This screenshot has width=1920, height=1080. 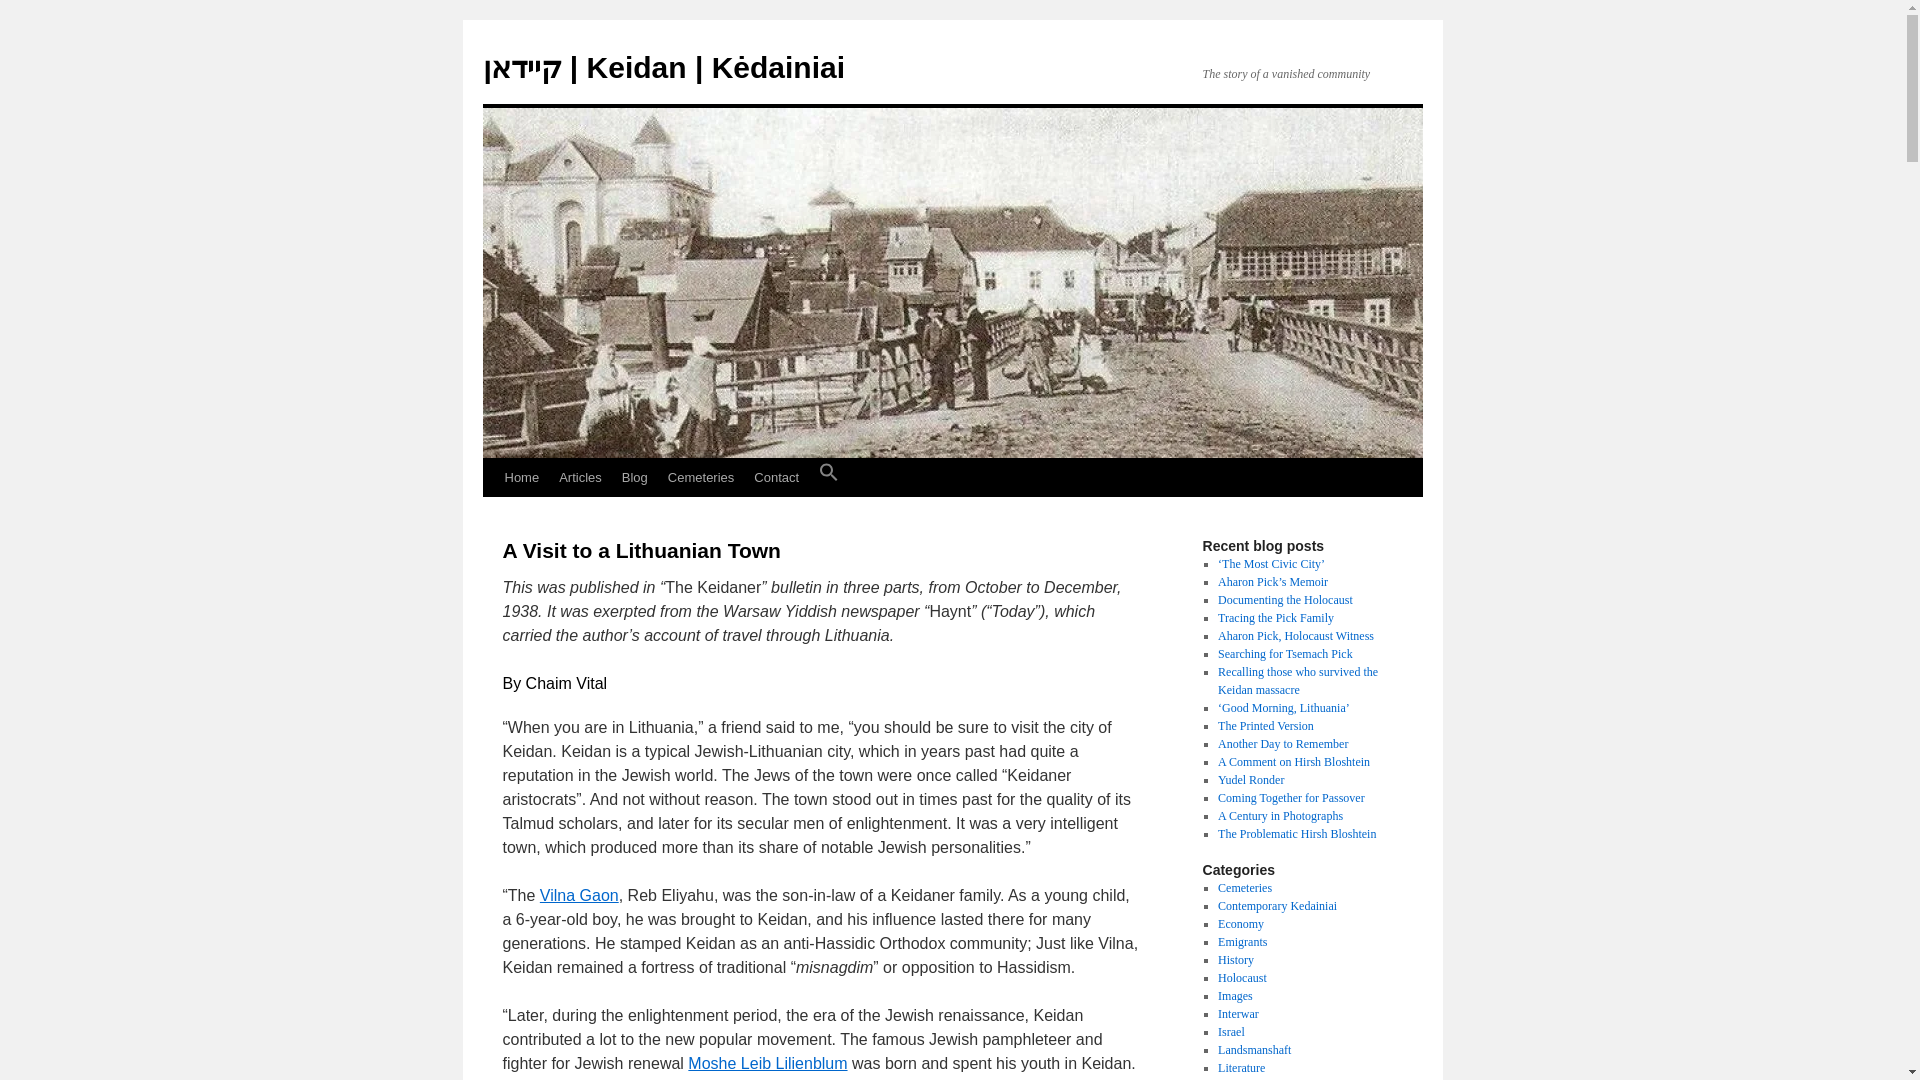 What do you see at coordinates (1240, 923) in the screenshot?
I see `Economy` at bounding box center [1240, 923].